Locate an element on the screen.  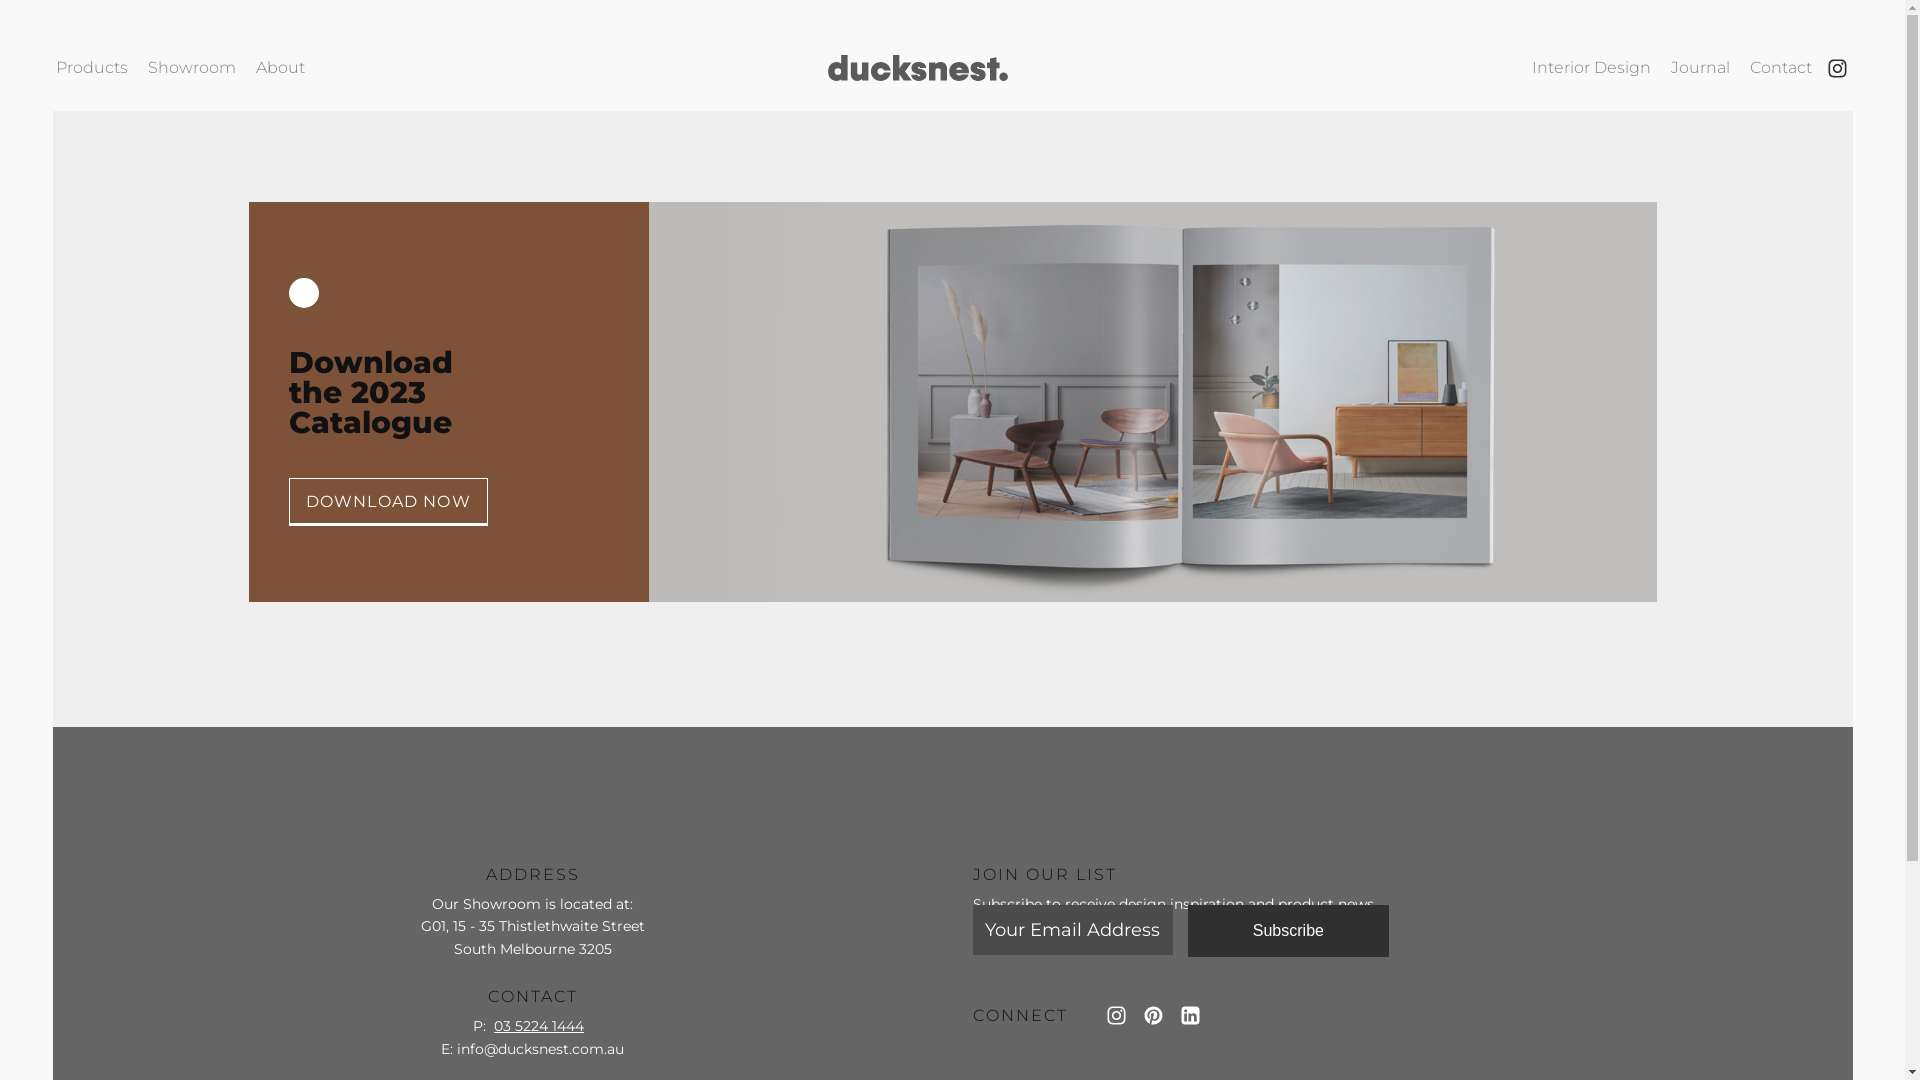
About is located at coordinates (280, 68).